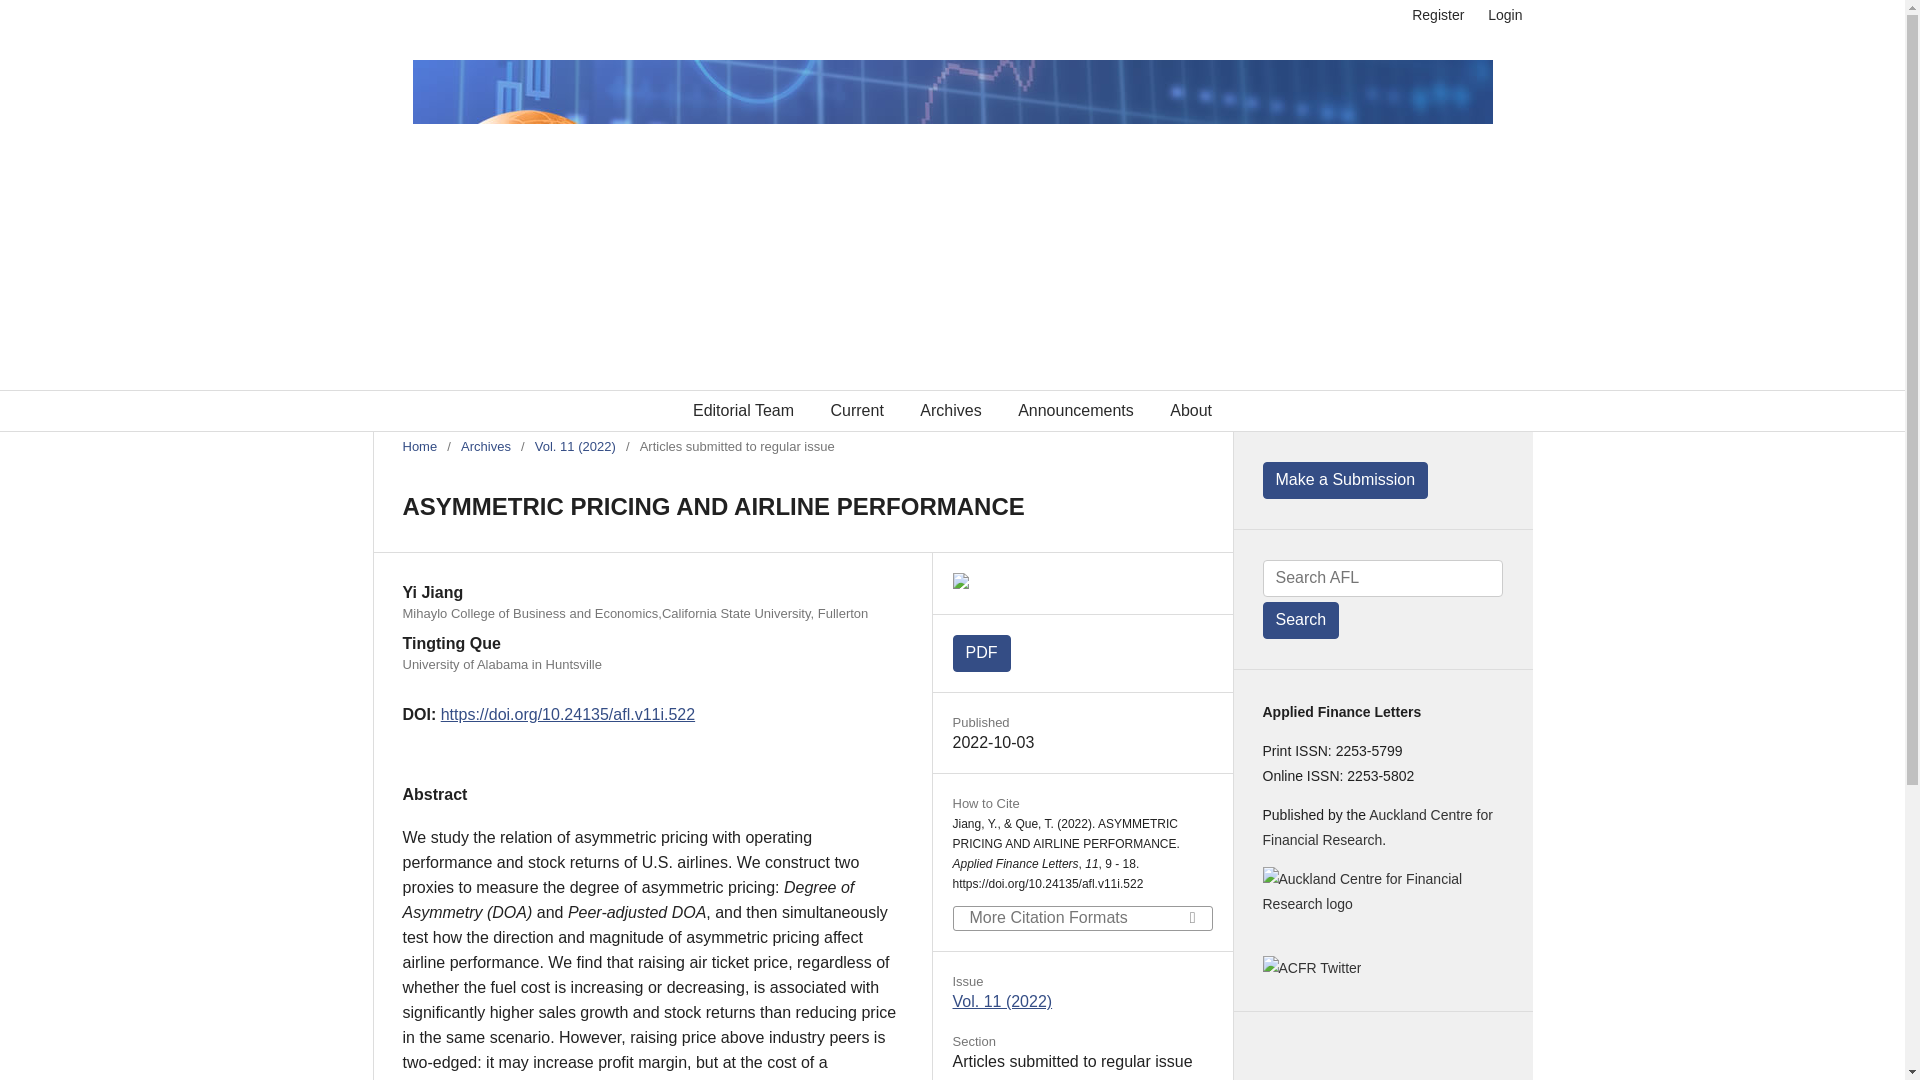 The width and height of the screenshot is (1920, 1080). What do you see at coordinates (1076, 410) in the screenshot?
I see `Announcements` at bounding box center [1076, 410].